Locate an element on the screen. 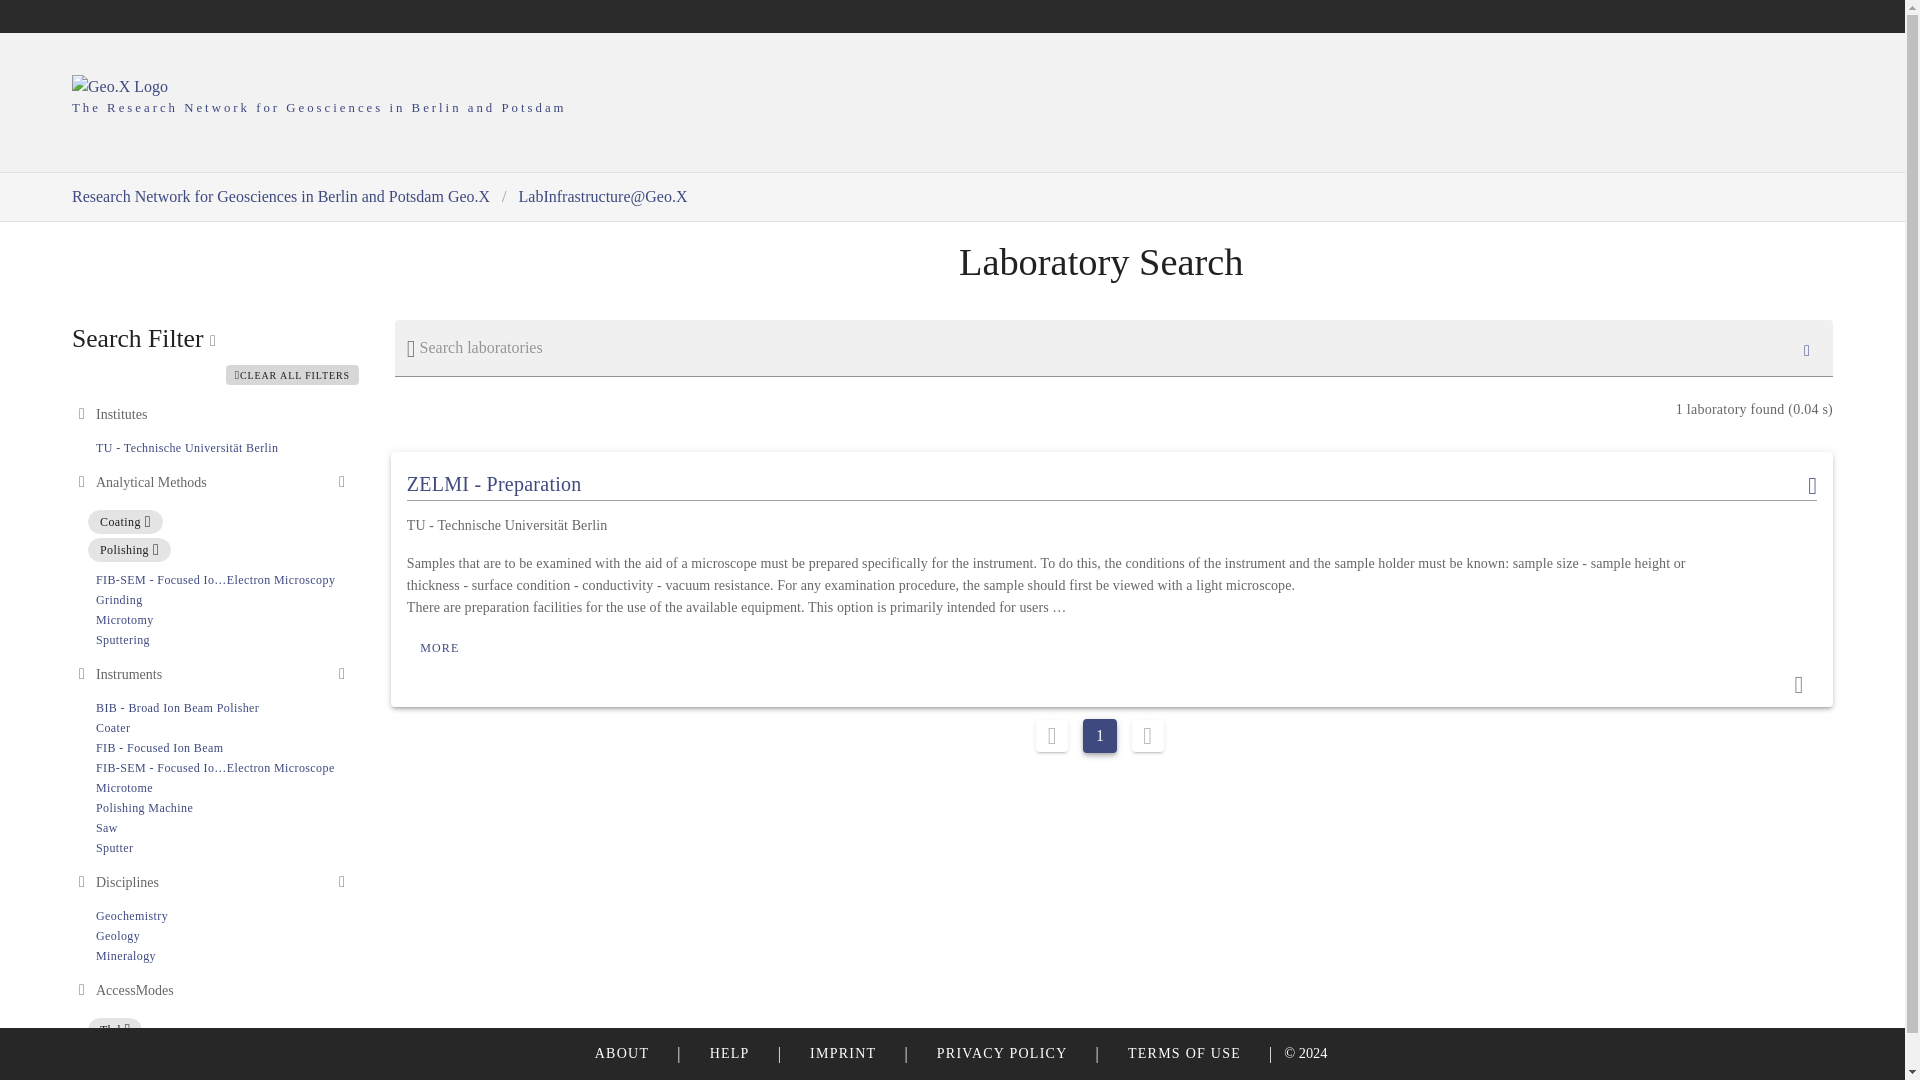 Image resolution: width=1920 pixels, height=1080 pixels. The Research Network for Geosciences in Berlin and Potsdam is located at coordinates (952, 97).